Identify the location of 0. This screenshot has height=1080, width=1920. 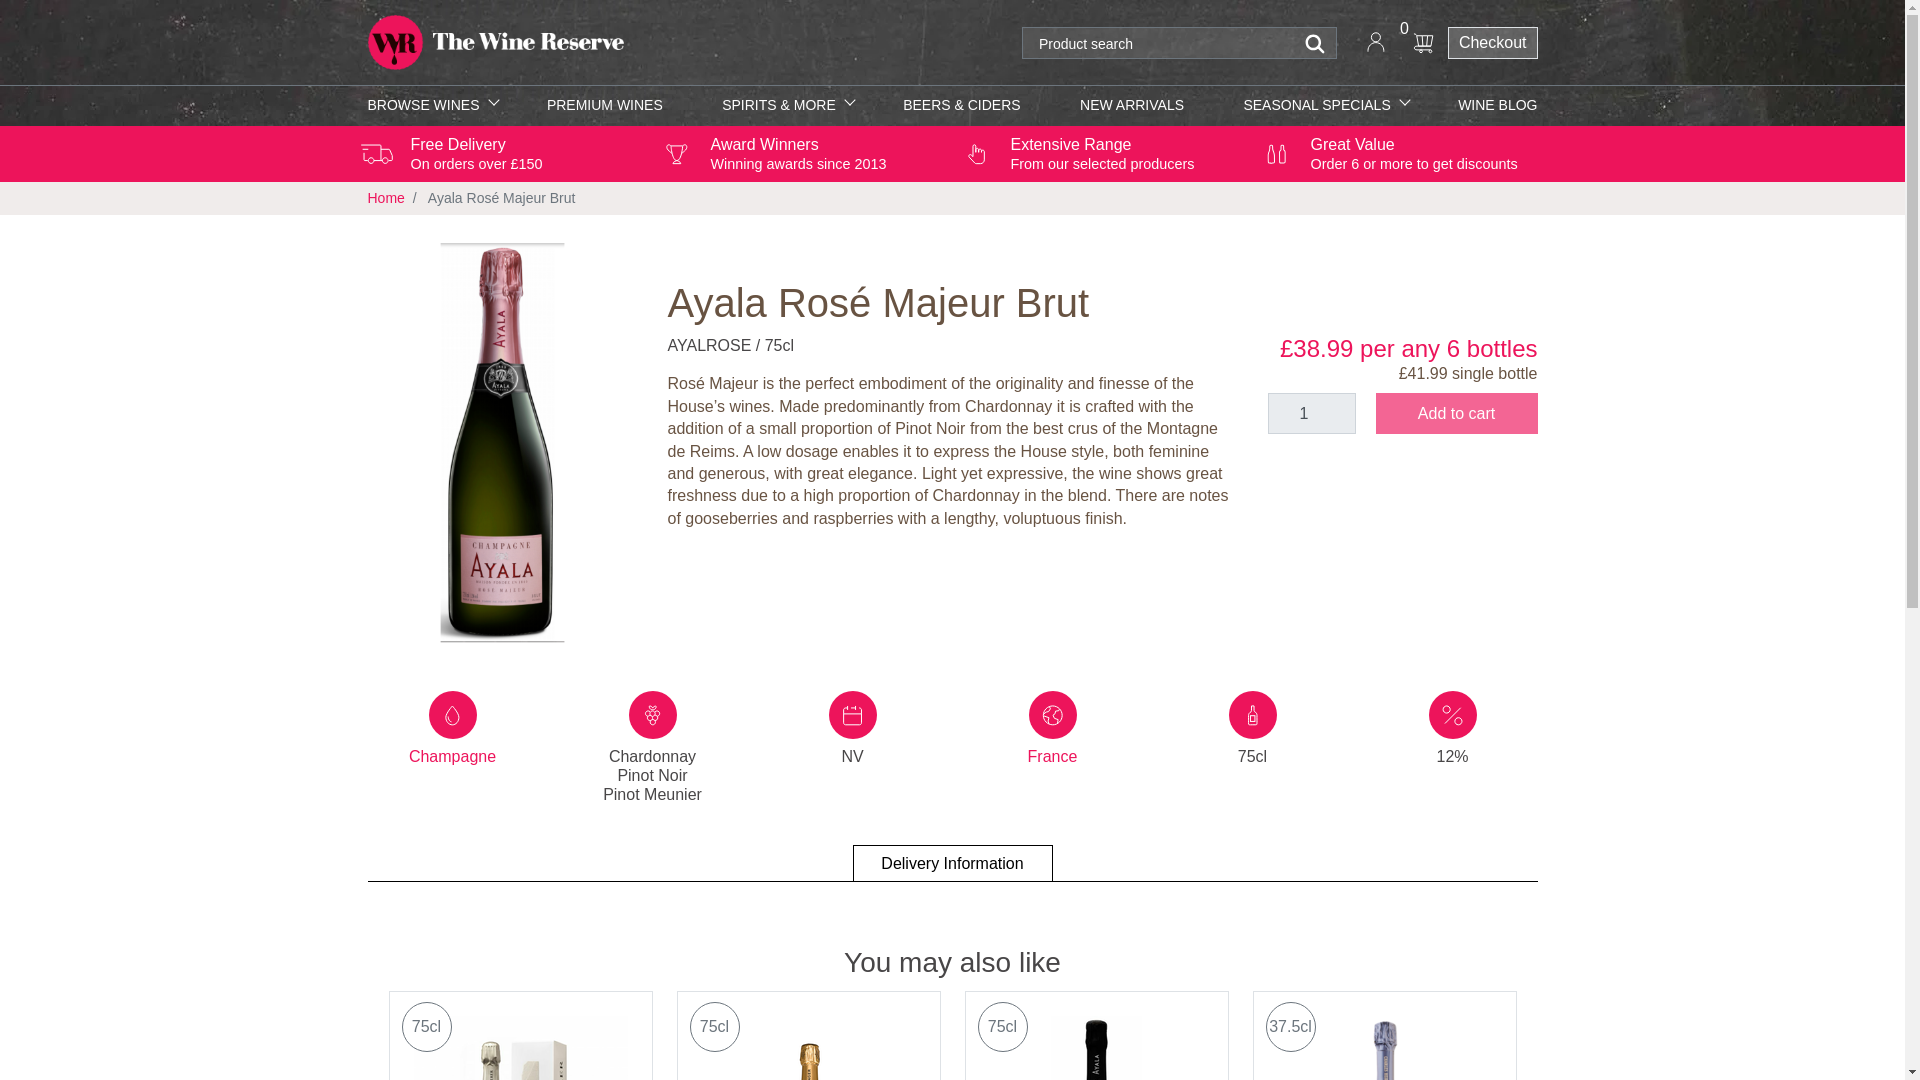
(1423, 42).